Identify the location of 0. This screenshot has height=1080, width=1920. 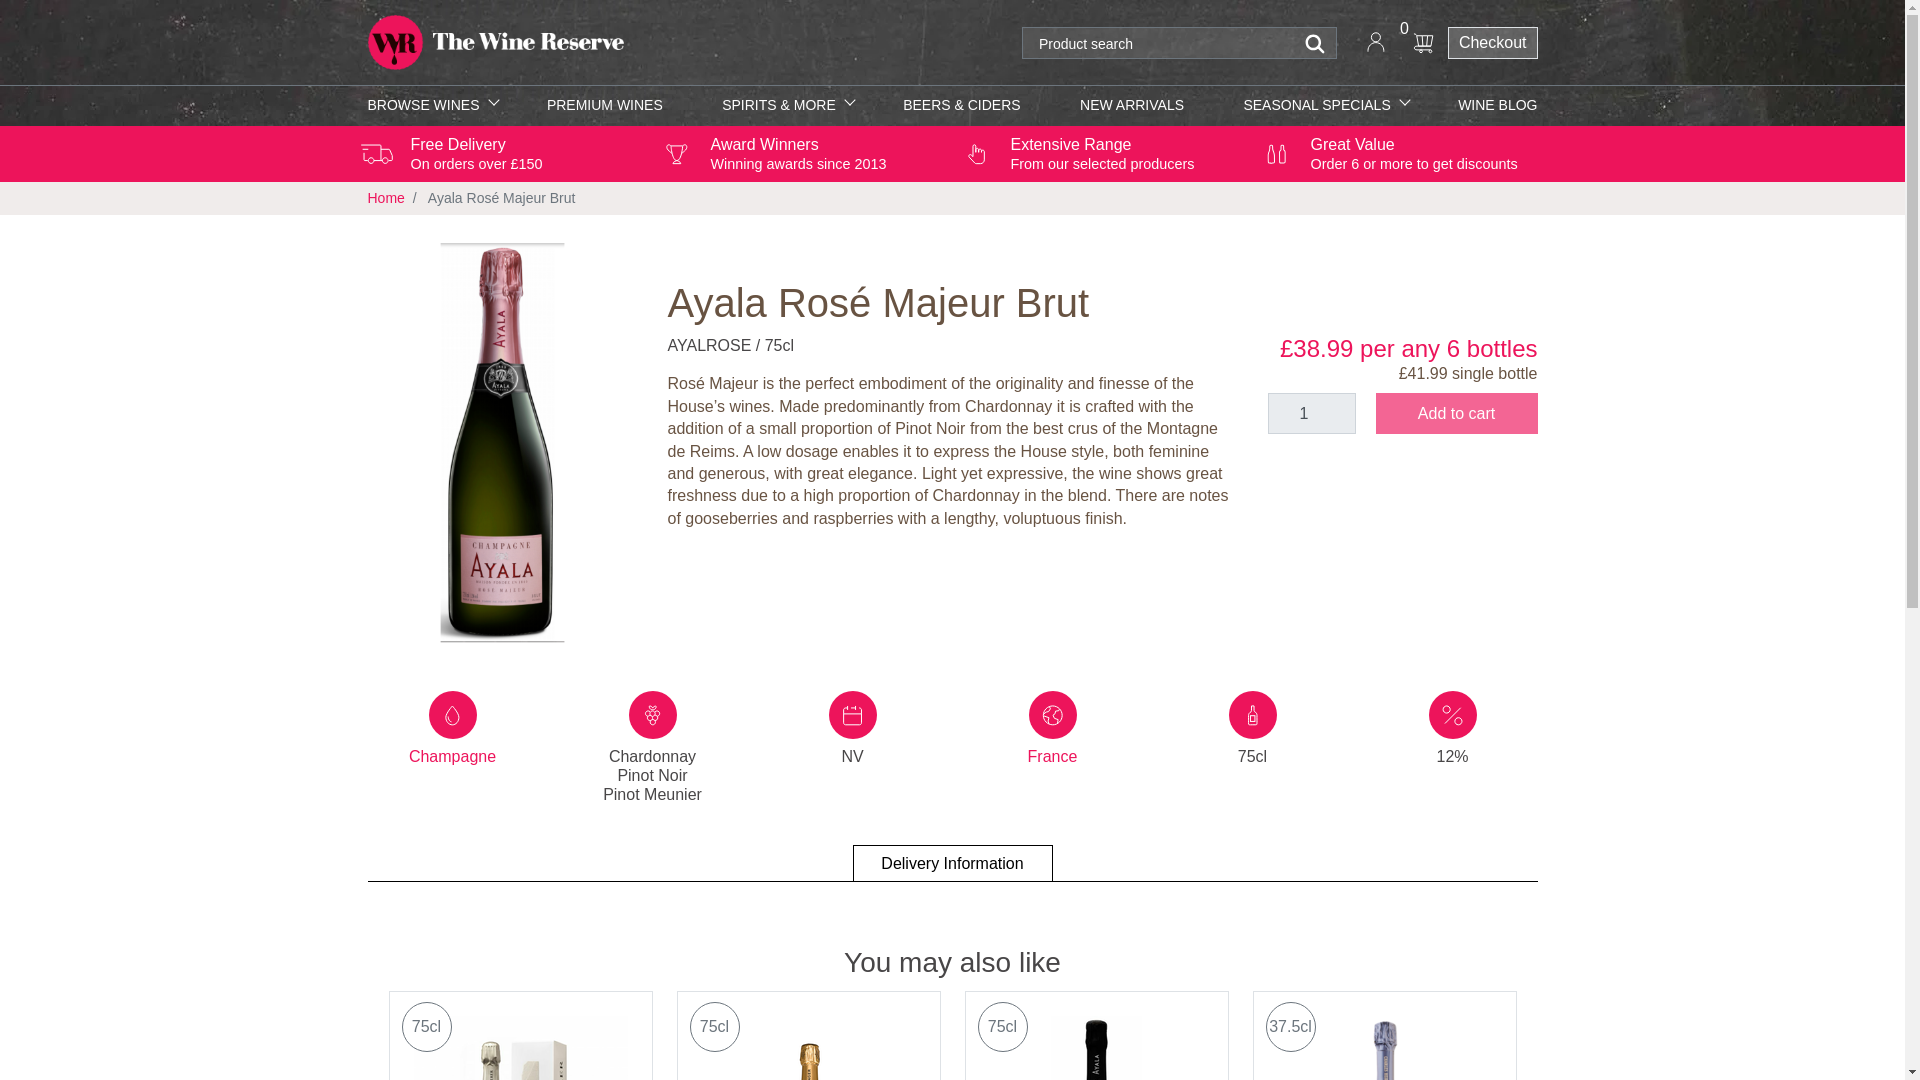
(1423, 42).